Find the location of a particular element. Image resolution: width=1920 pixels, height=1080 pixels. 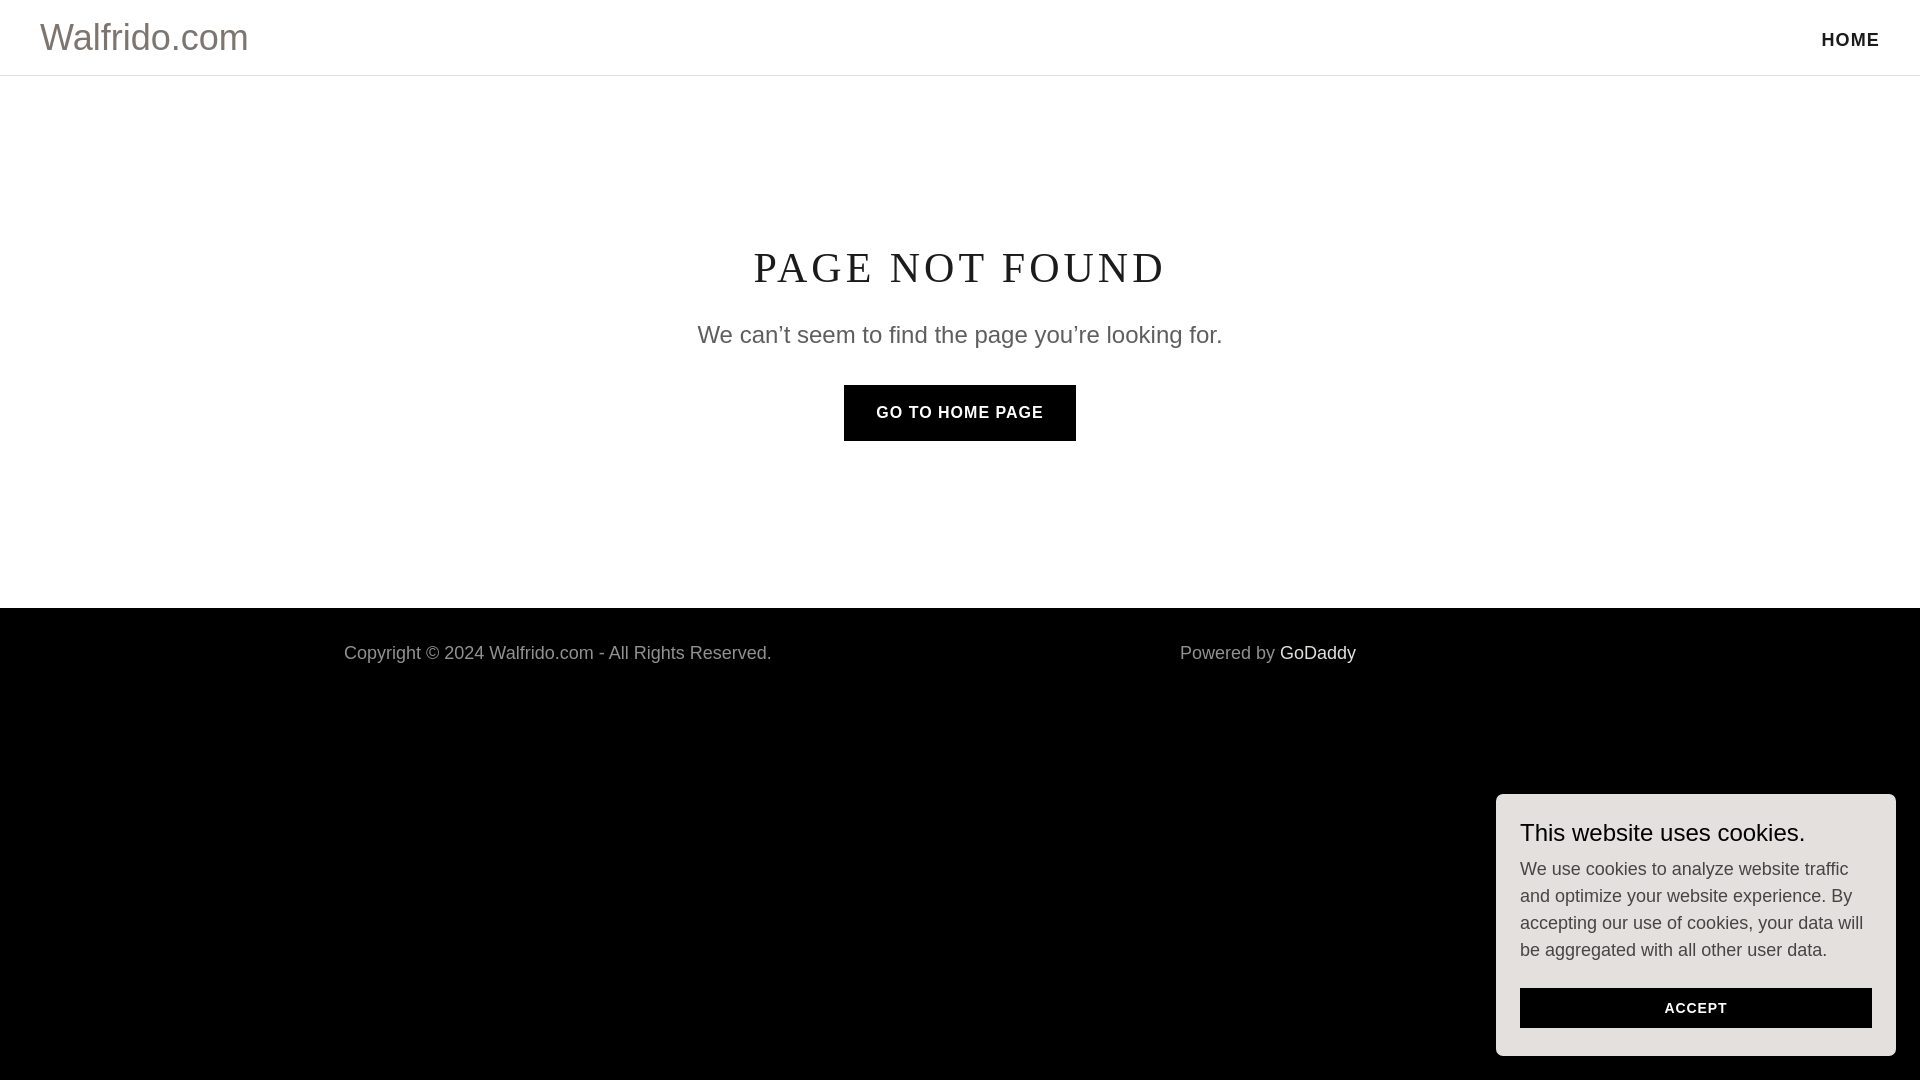

Walfrido.com is located at coordinates (144, 44).